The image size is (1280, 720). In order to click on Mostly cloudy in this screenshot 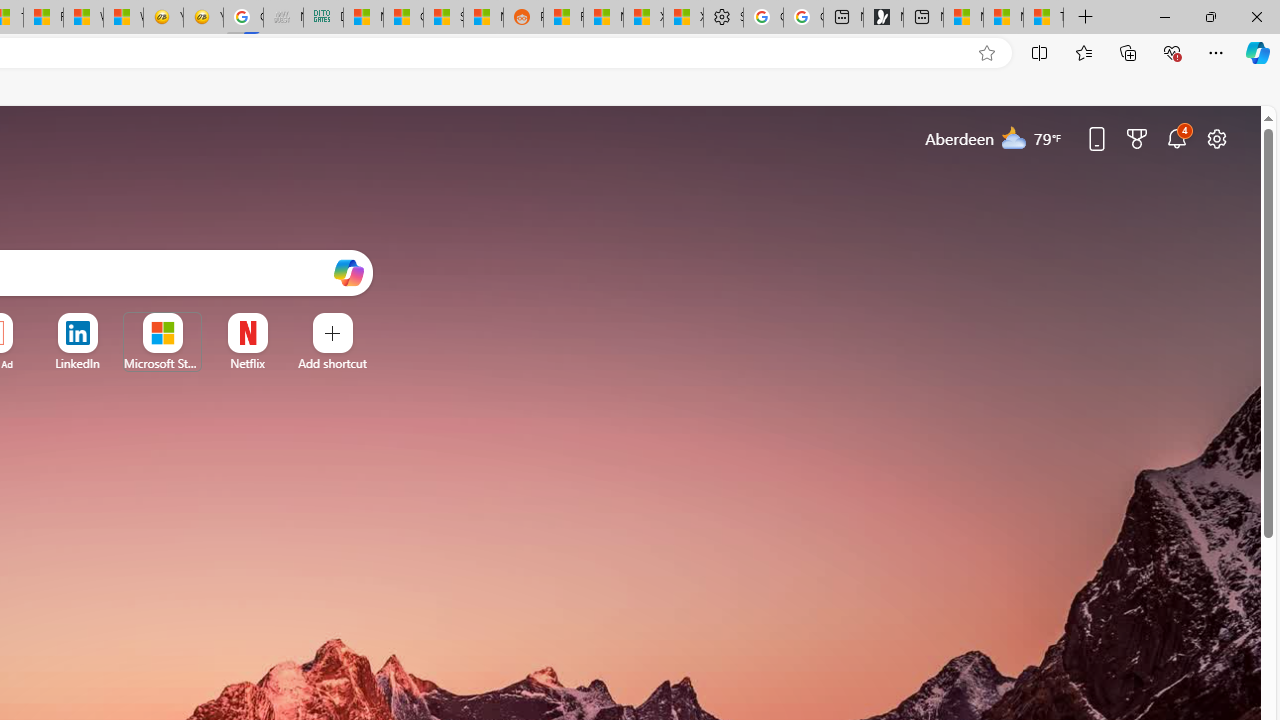, I will do `click(1014, 137)`.